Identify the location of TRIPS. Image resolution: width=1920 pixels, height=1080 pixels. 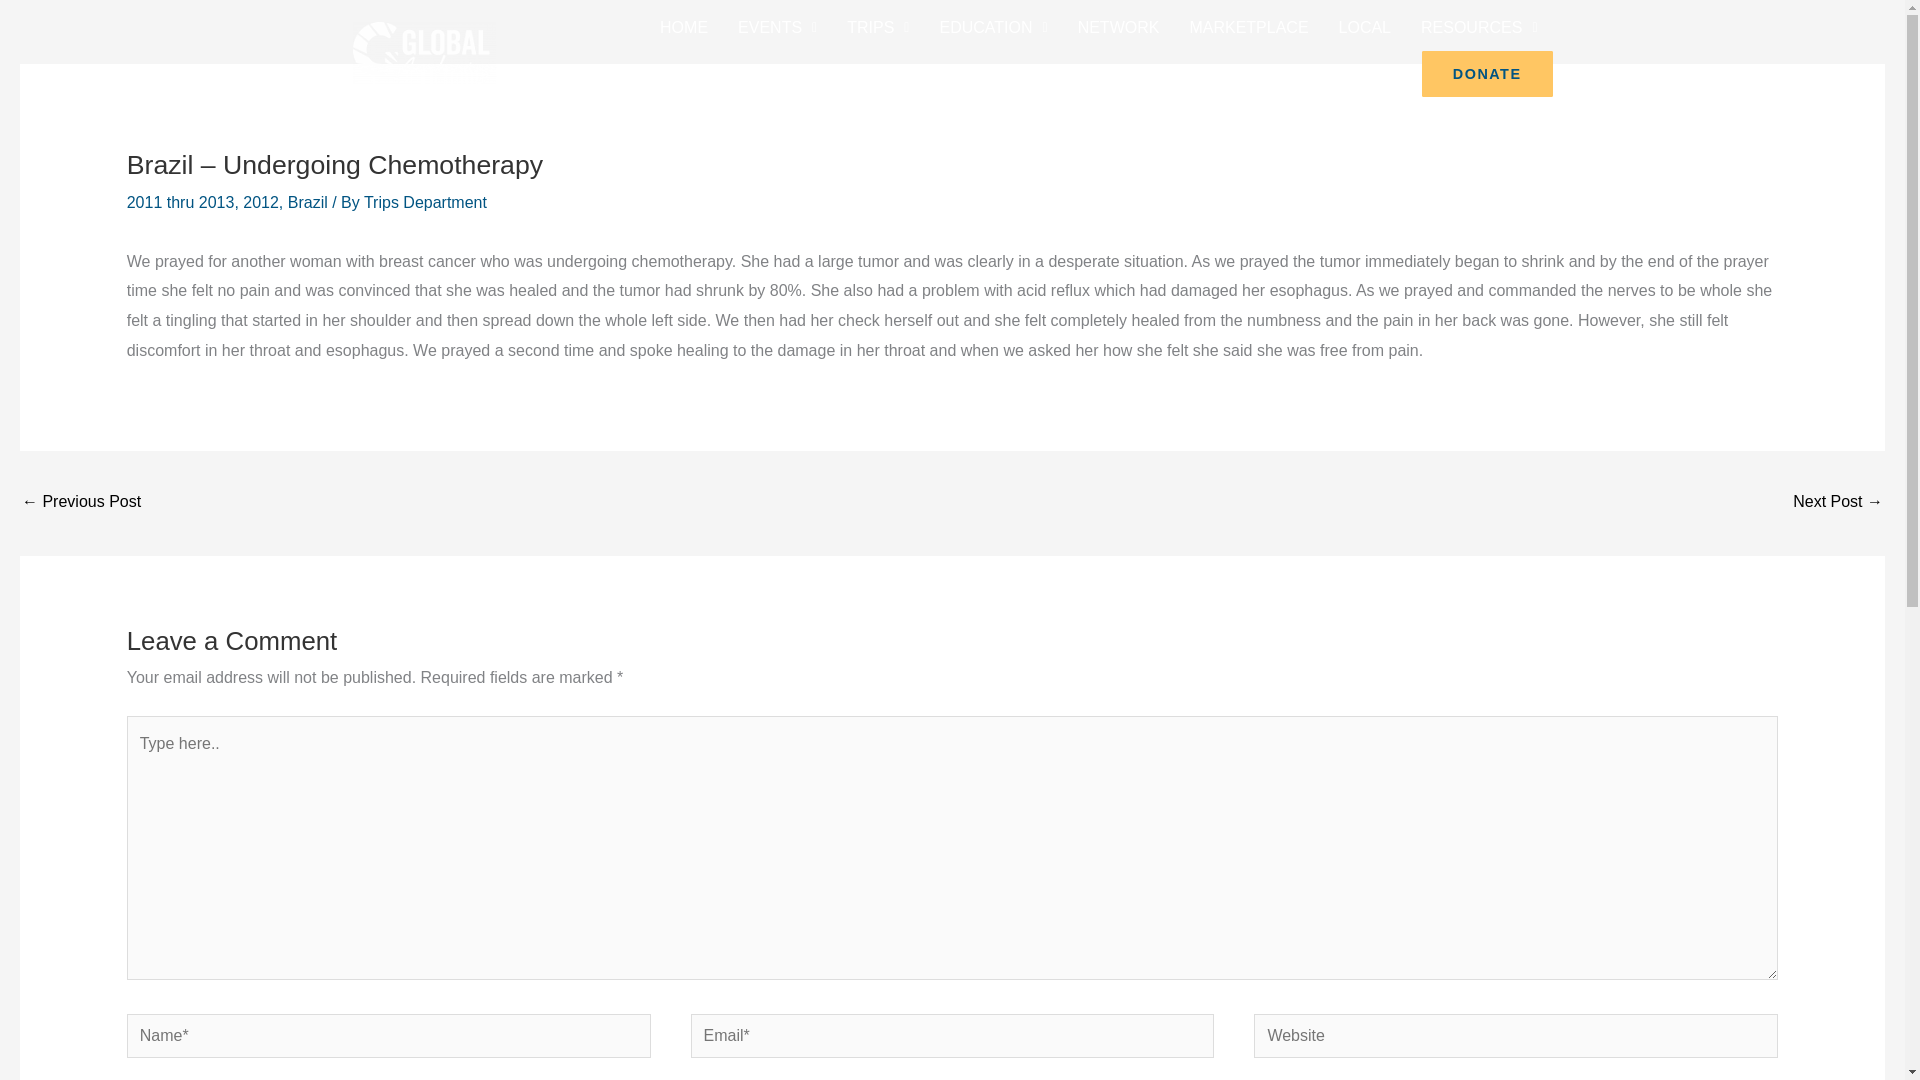
(877, 28).